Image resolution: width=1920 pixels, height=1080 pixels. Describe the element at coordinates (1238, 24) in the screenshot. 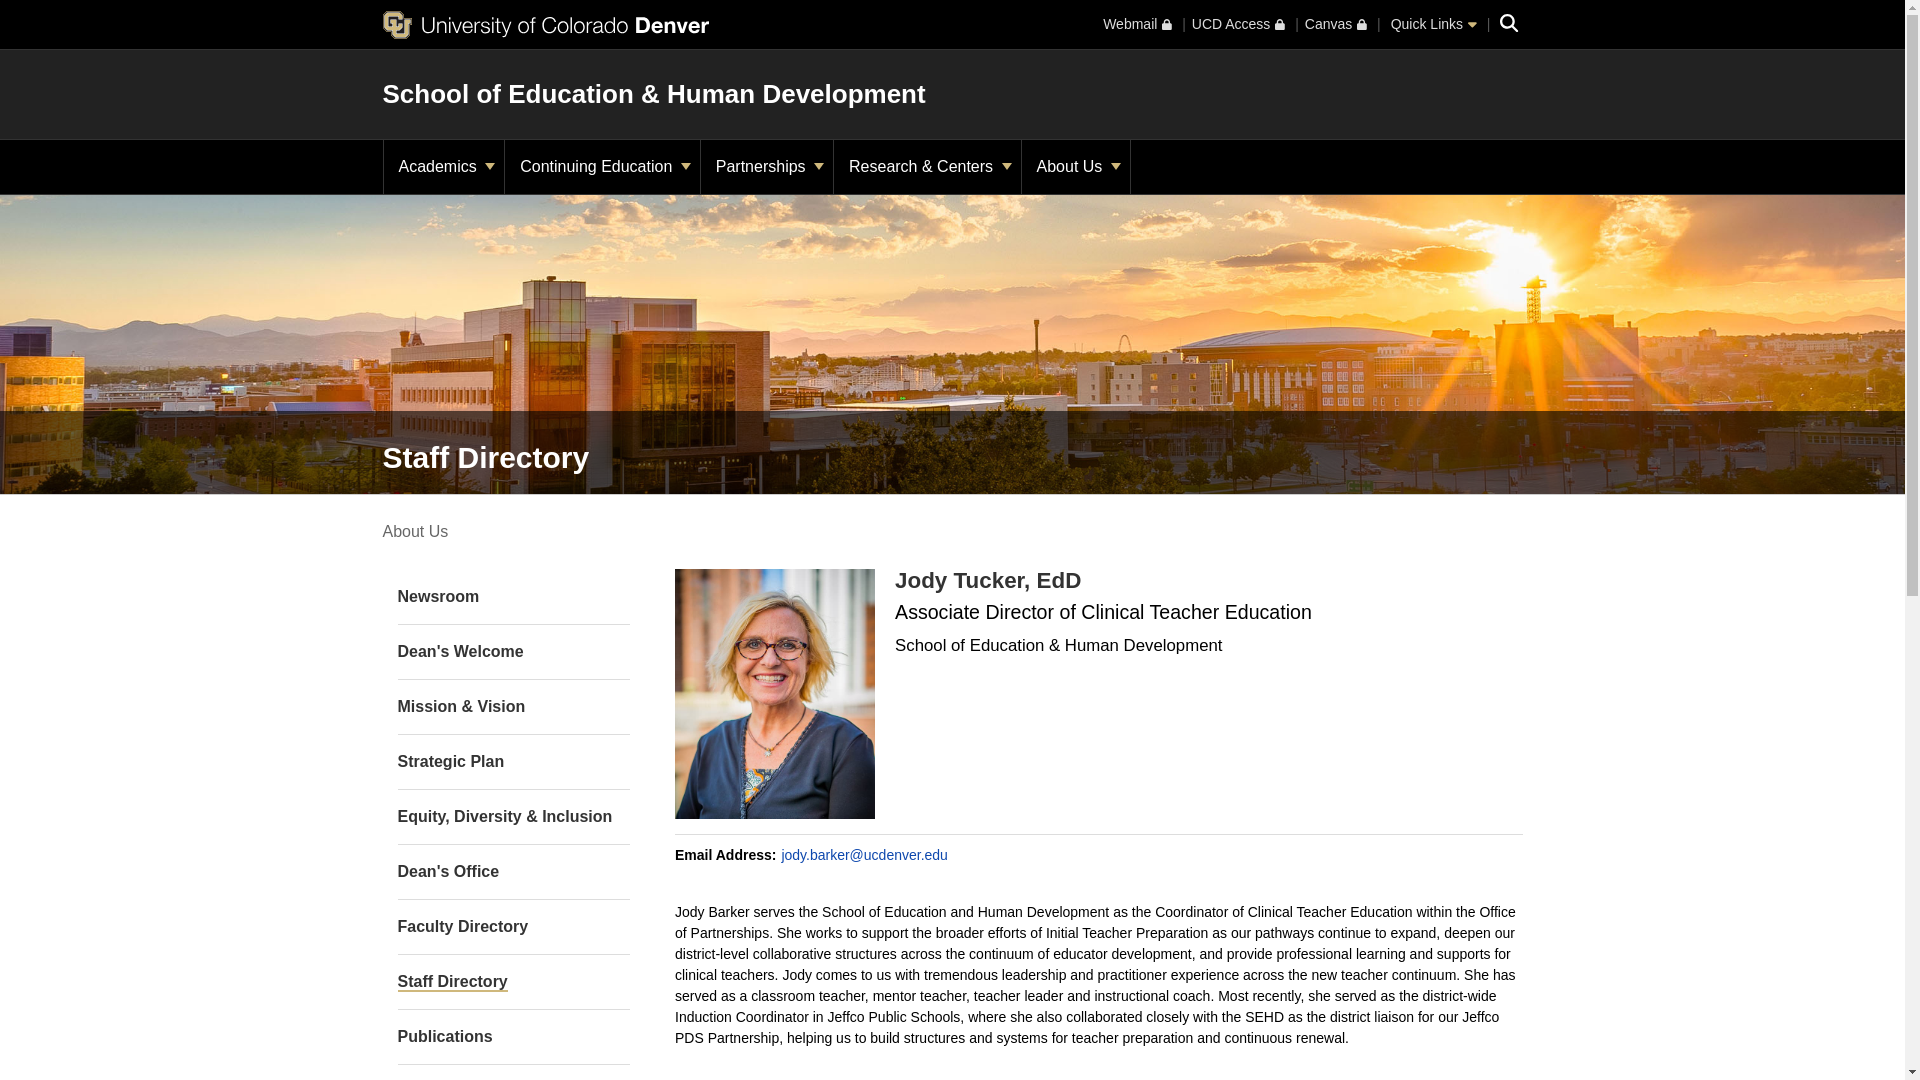

I see `UCD Access` at that location.